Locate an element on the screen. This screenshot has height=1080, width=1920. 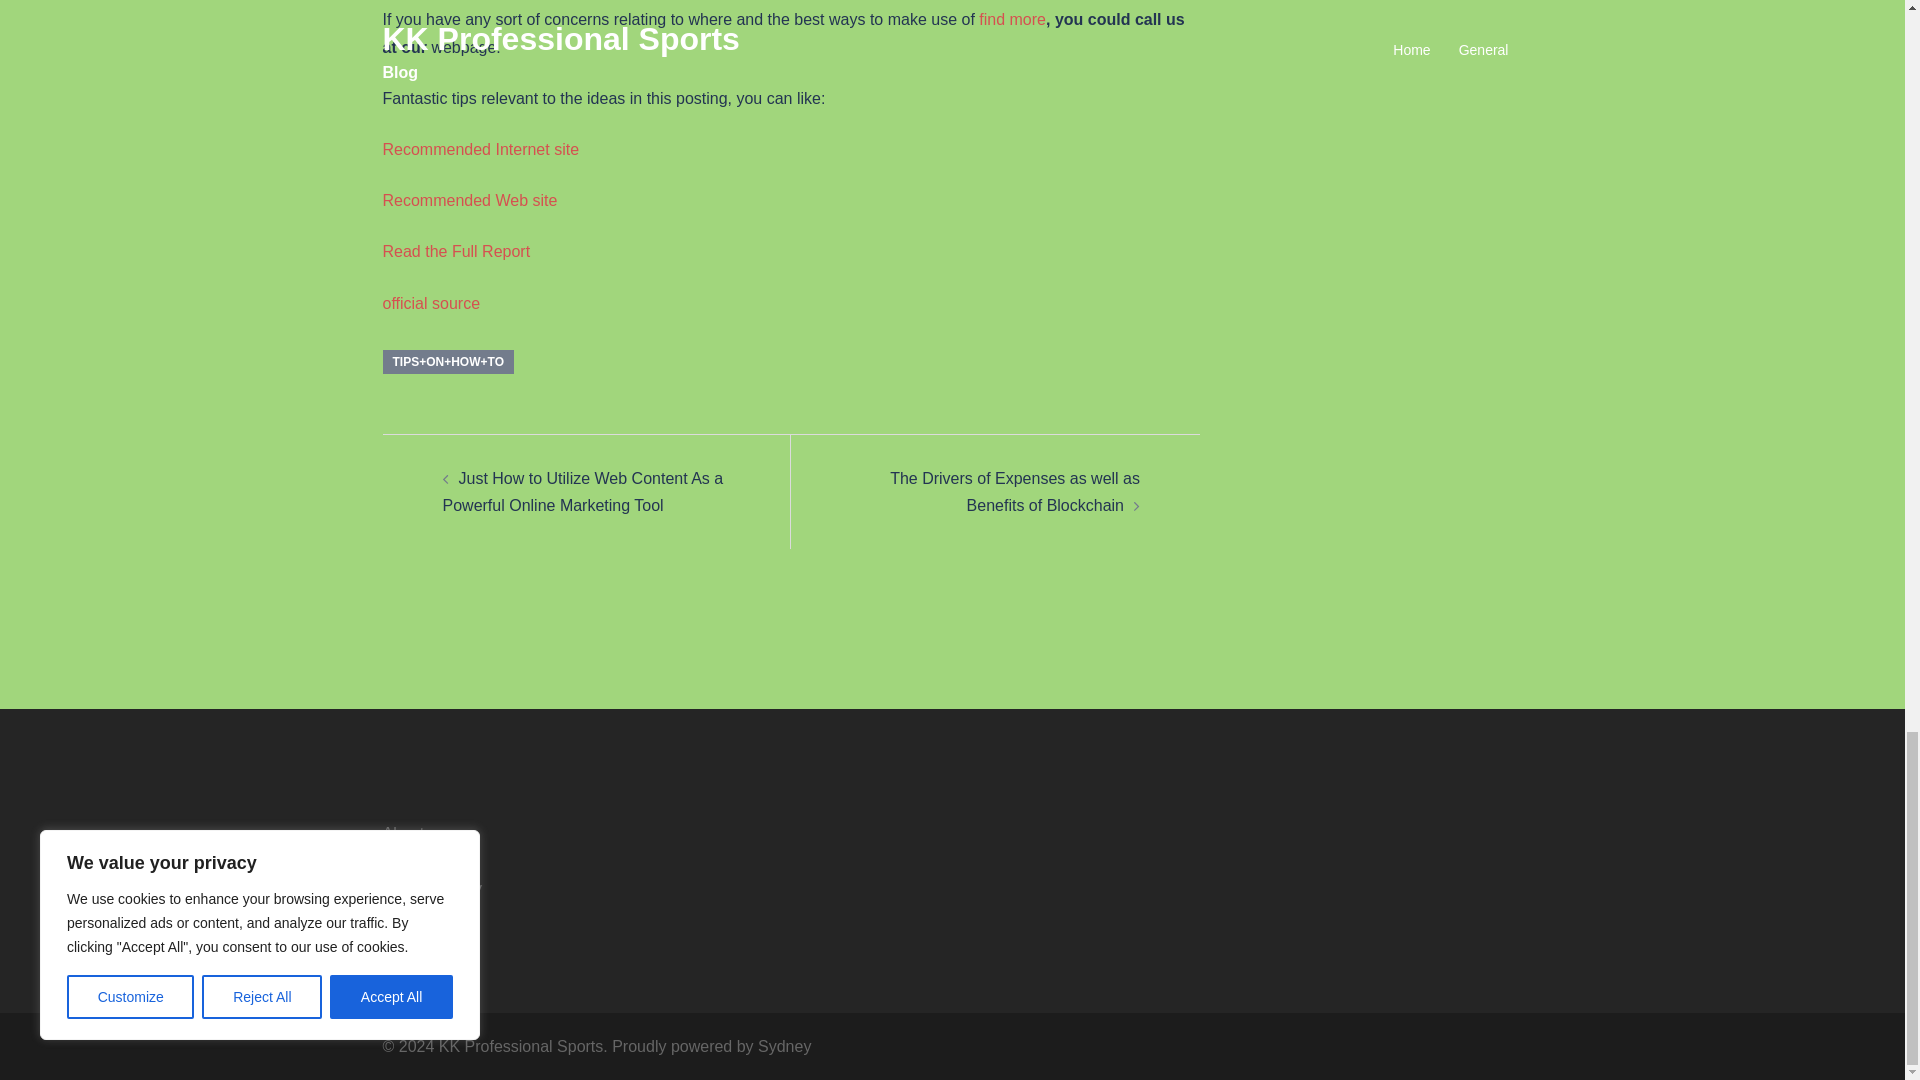
Recommended Internet site is located at coordinates (480, 149).